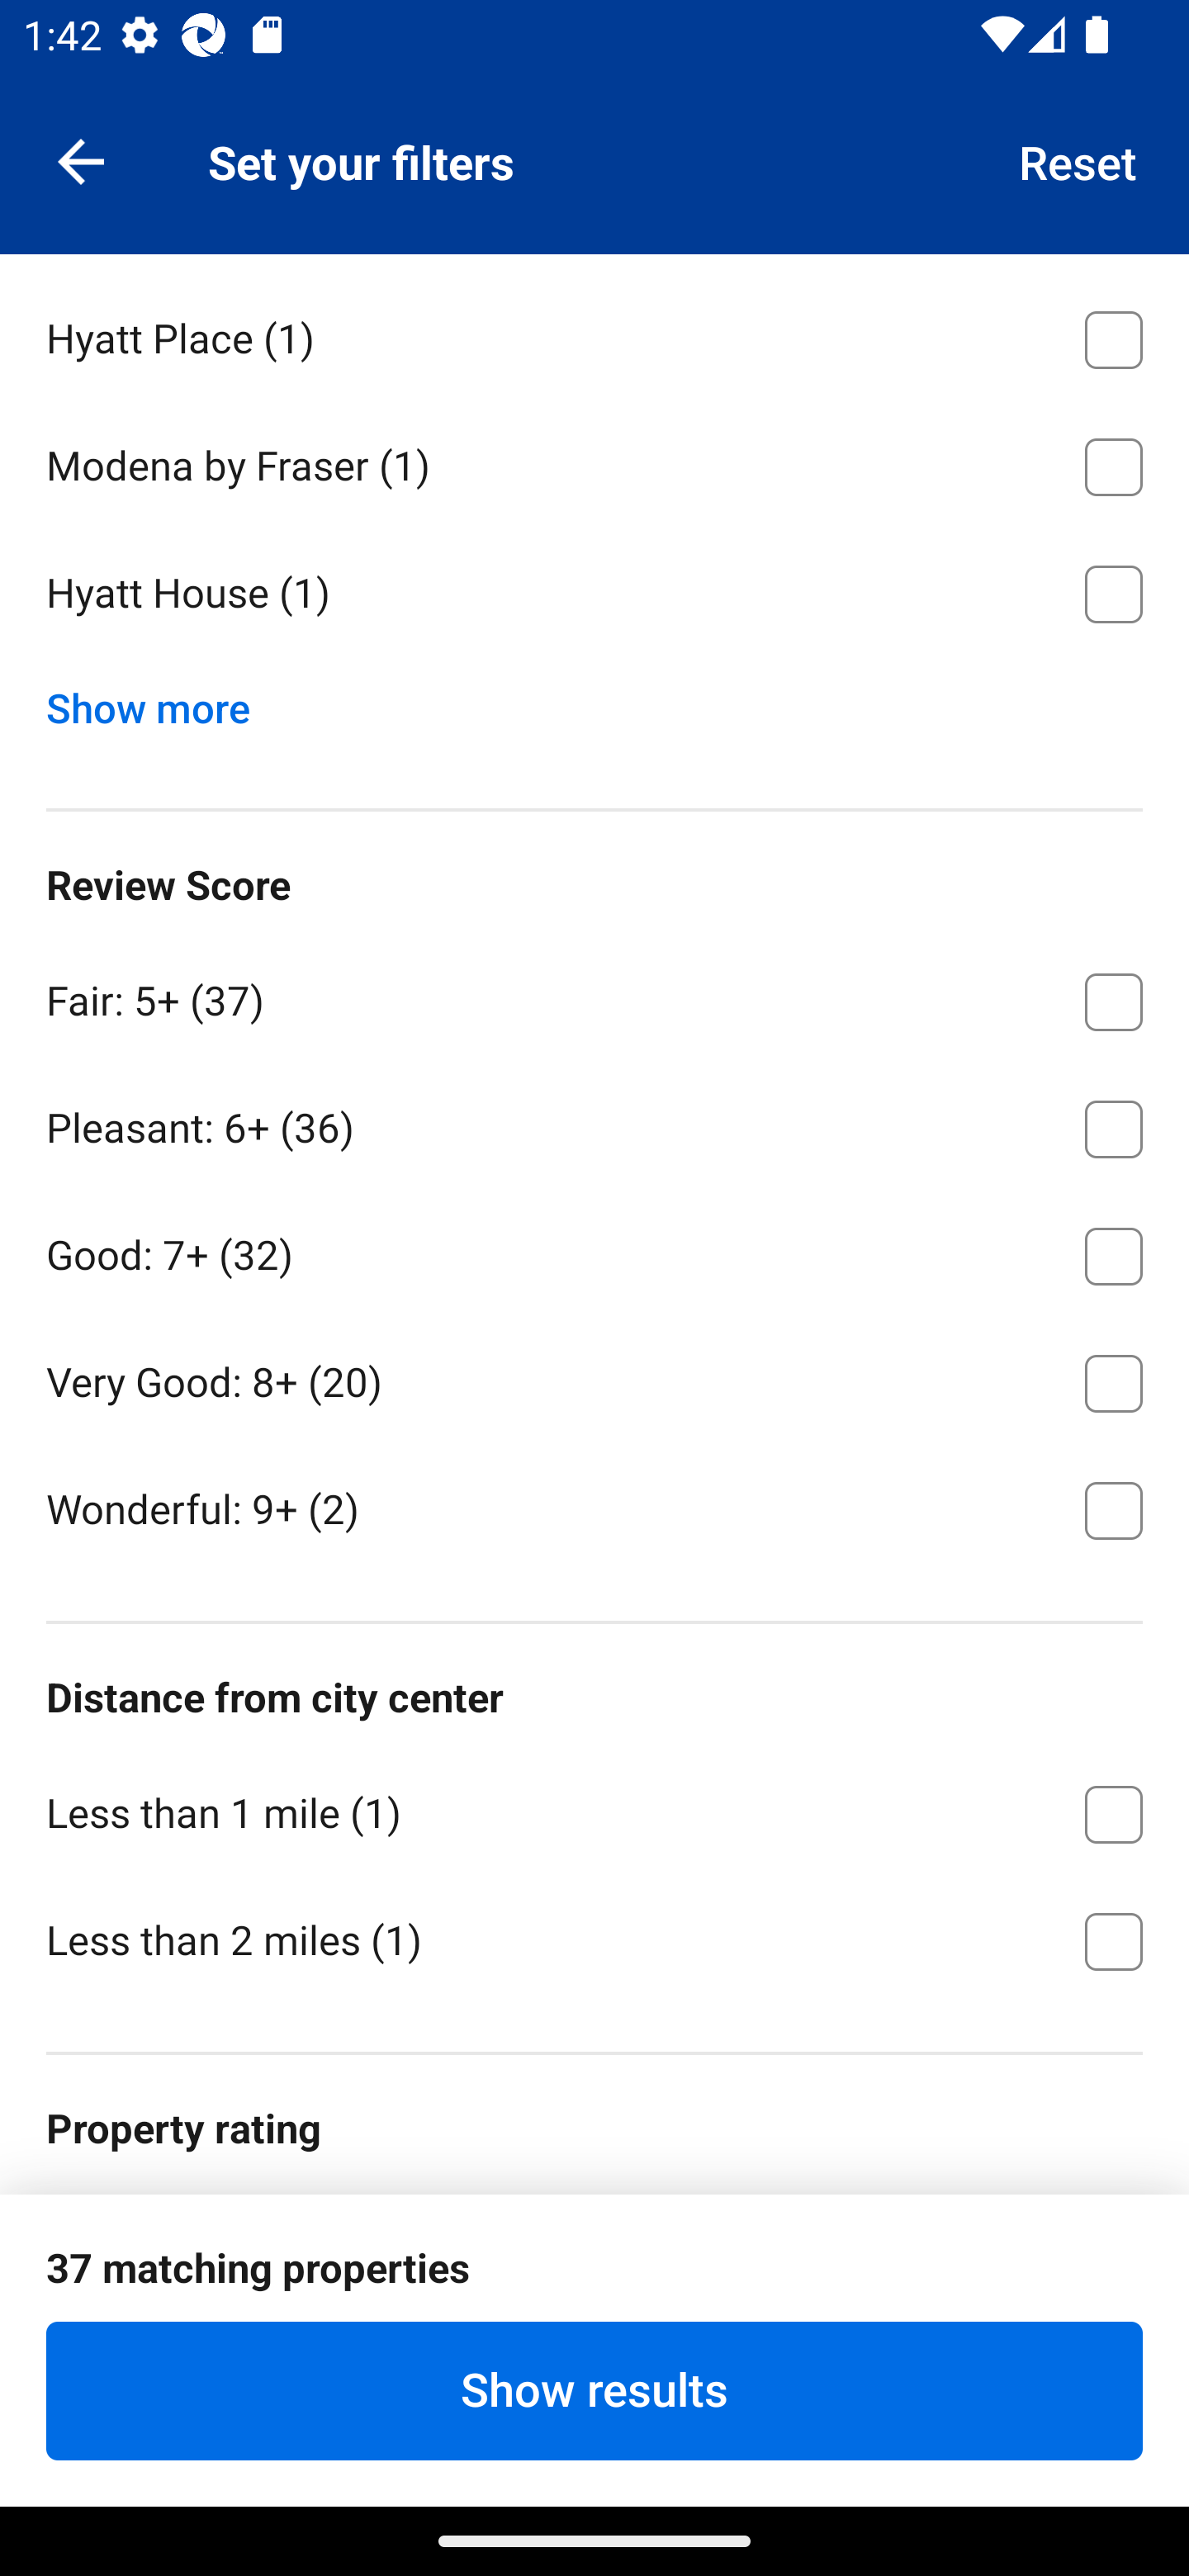 This screenshot has height=2576, width=1189. Describe the element at coordinates (160, 702) in the screenshot. I see `Show more` at that location.